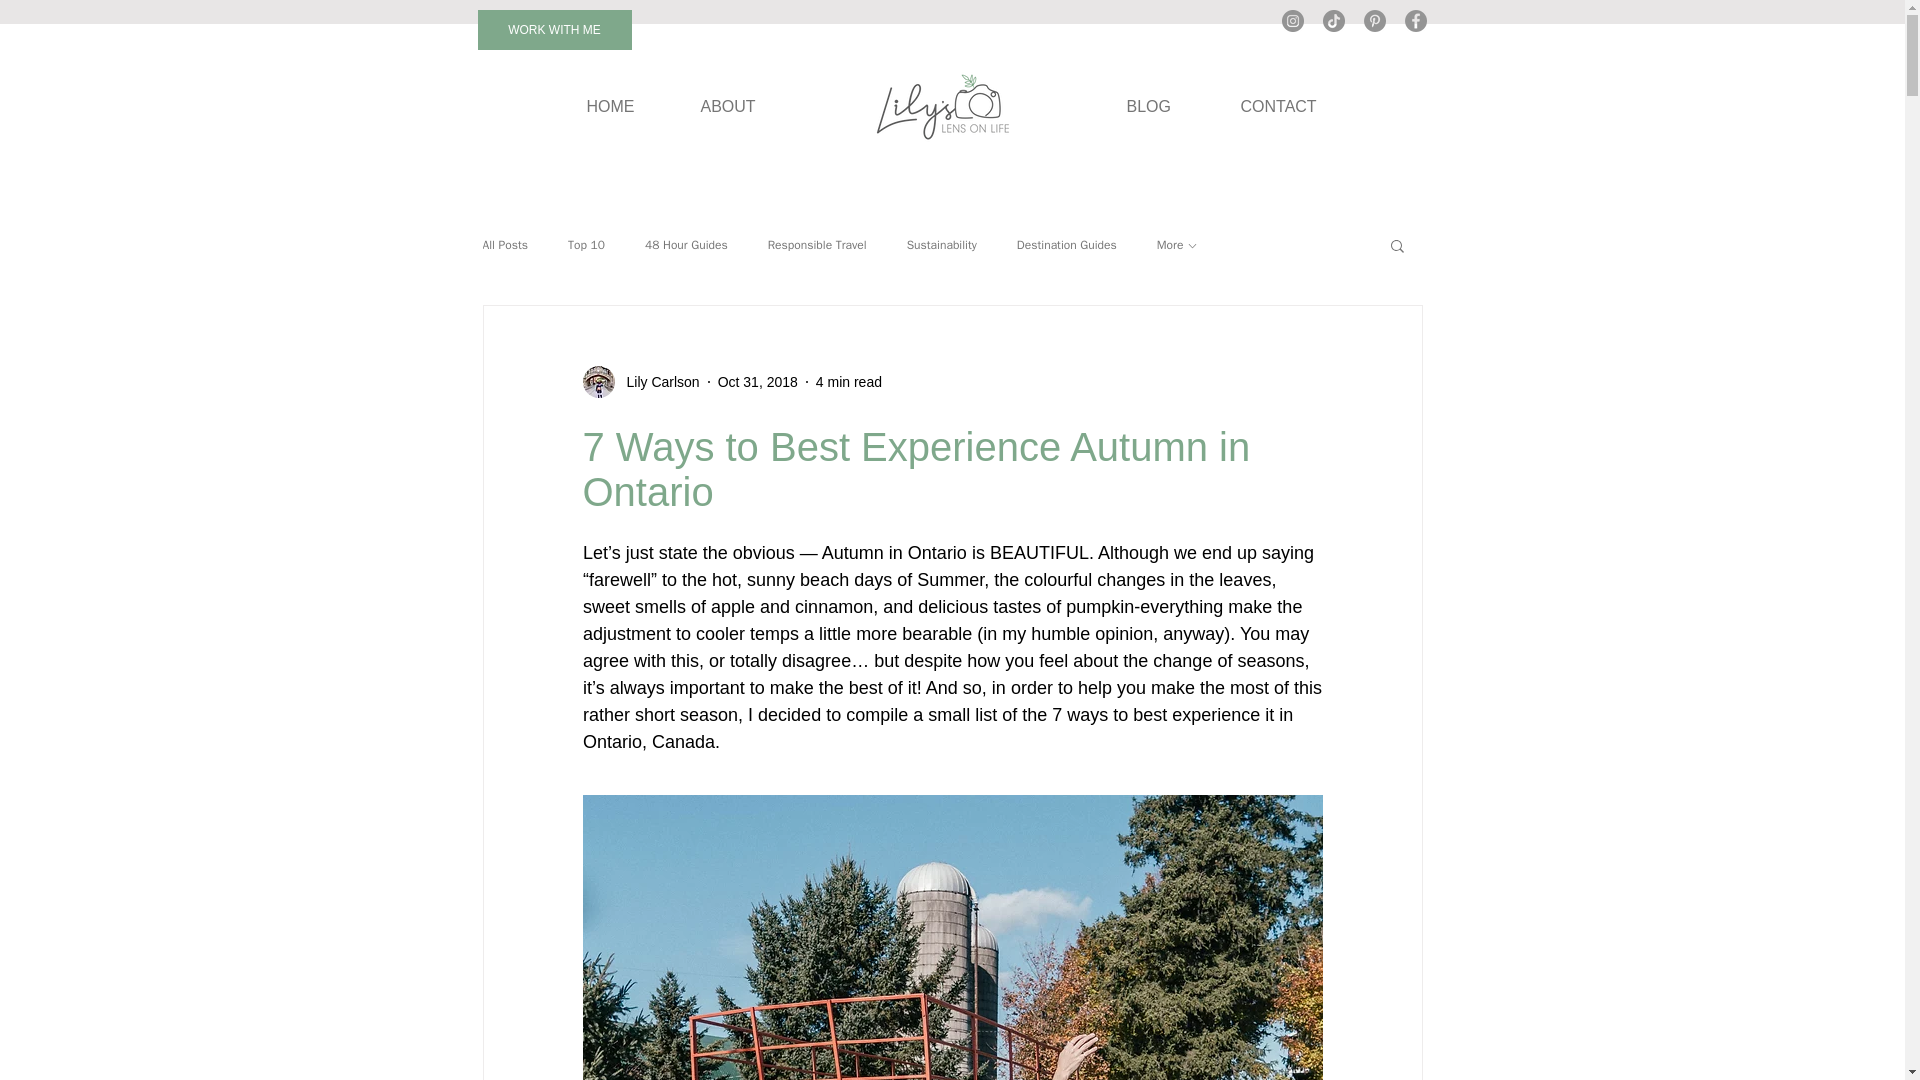  I want to click on HOME, so click(609, 106).